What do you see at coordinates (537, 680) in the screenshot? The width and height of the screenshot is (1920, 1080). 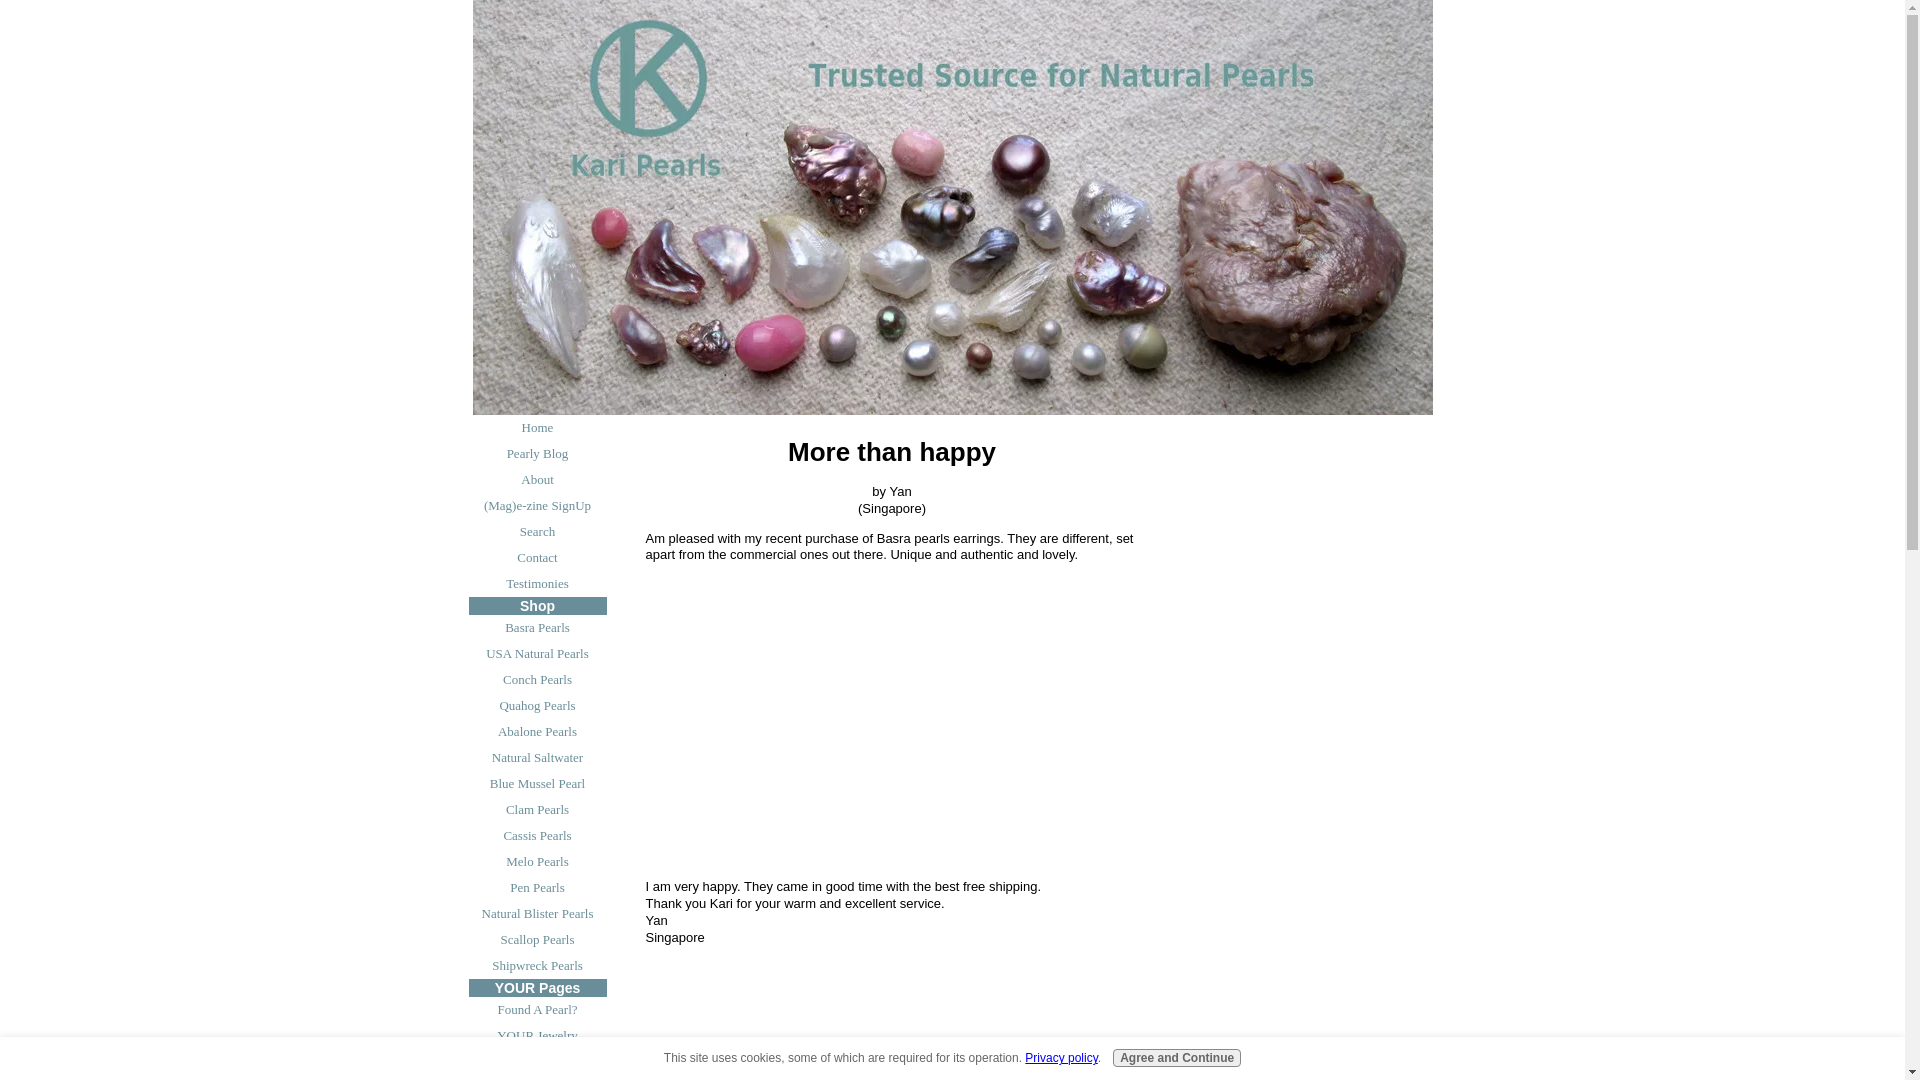 I see `Conch Pearls` at bounding box center [537, 680].